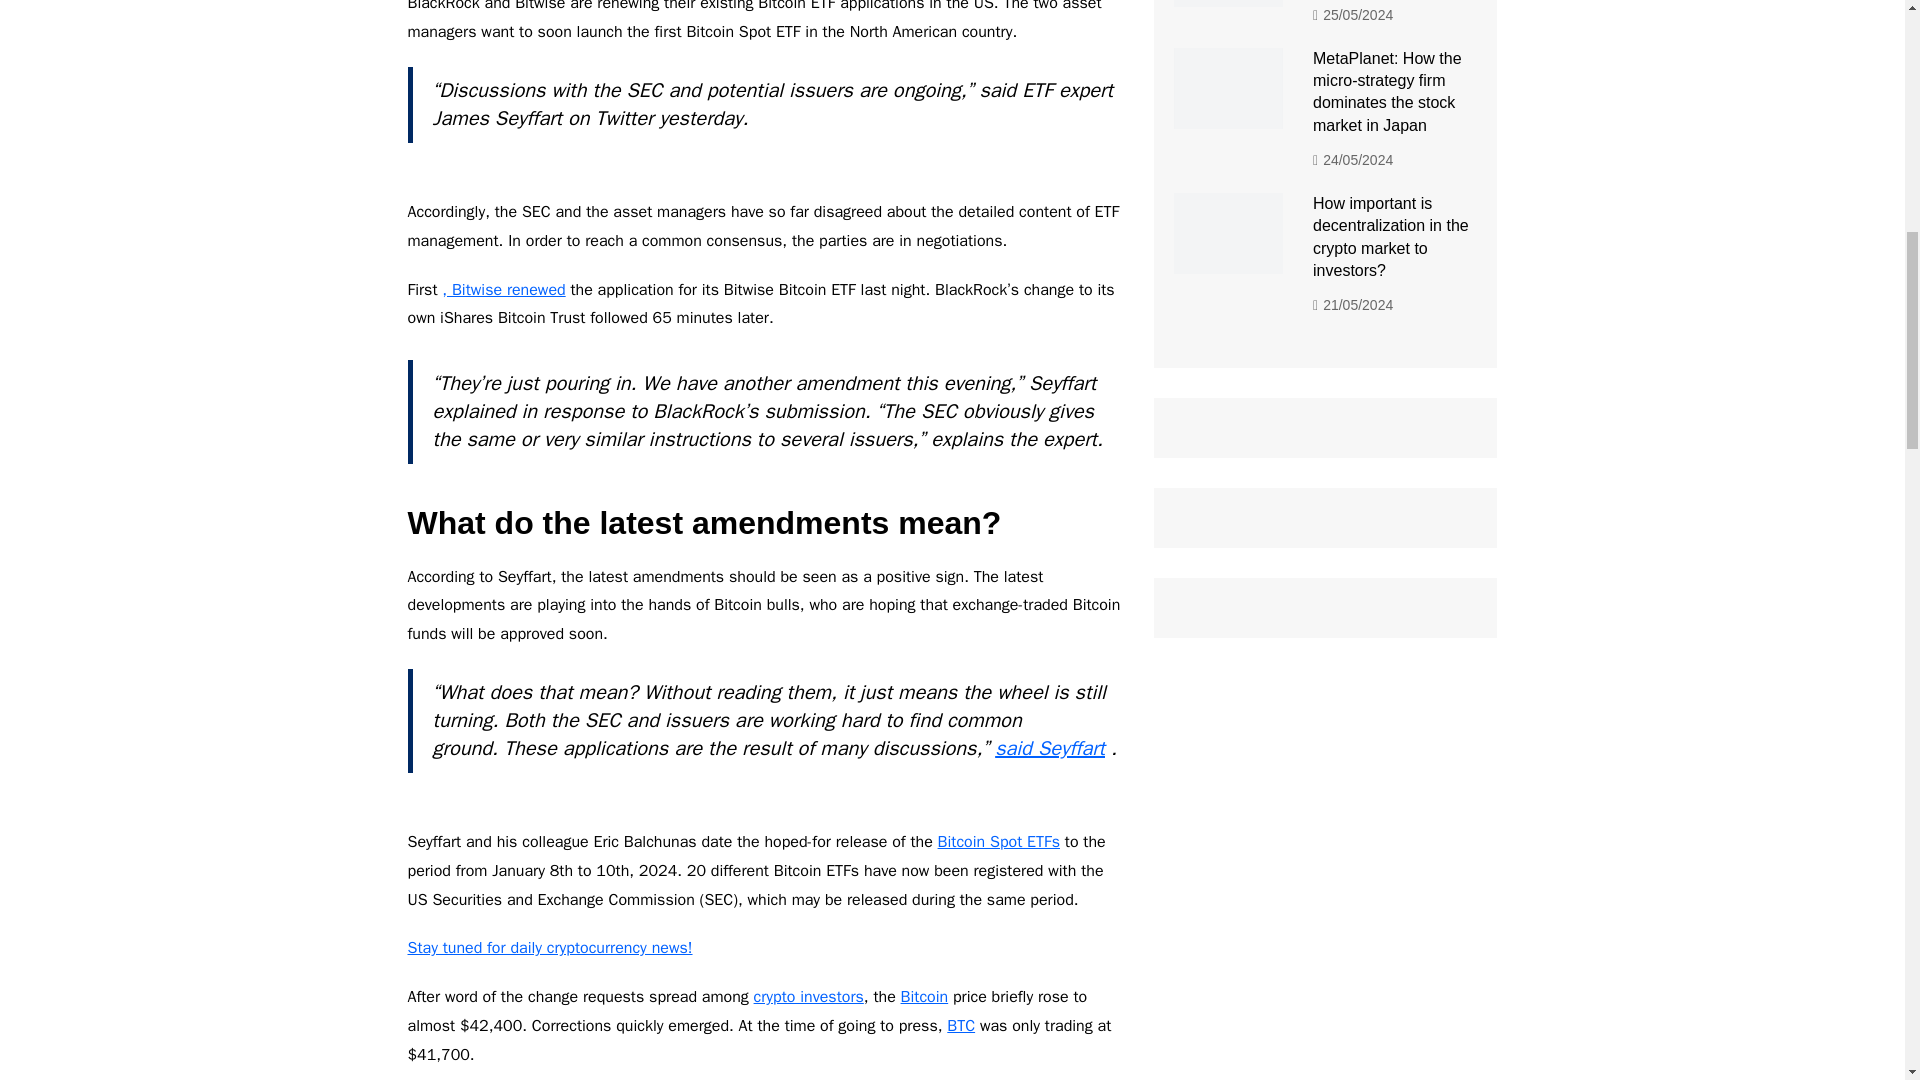 The width and height of the screenshot is (1920, 1080). What do you see at coordinates (502, 290) in the screenshot?
I see `, Bitwise renewed` at bounding box center [502, 290].